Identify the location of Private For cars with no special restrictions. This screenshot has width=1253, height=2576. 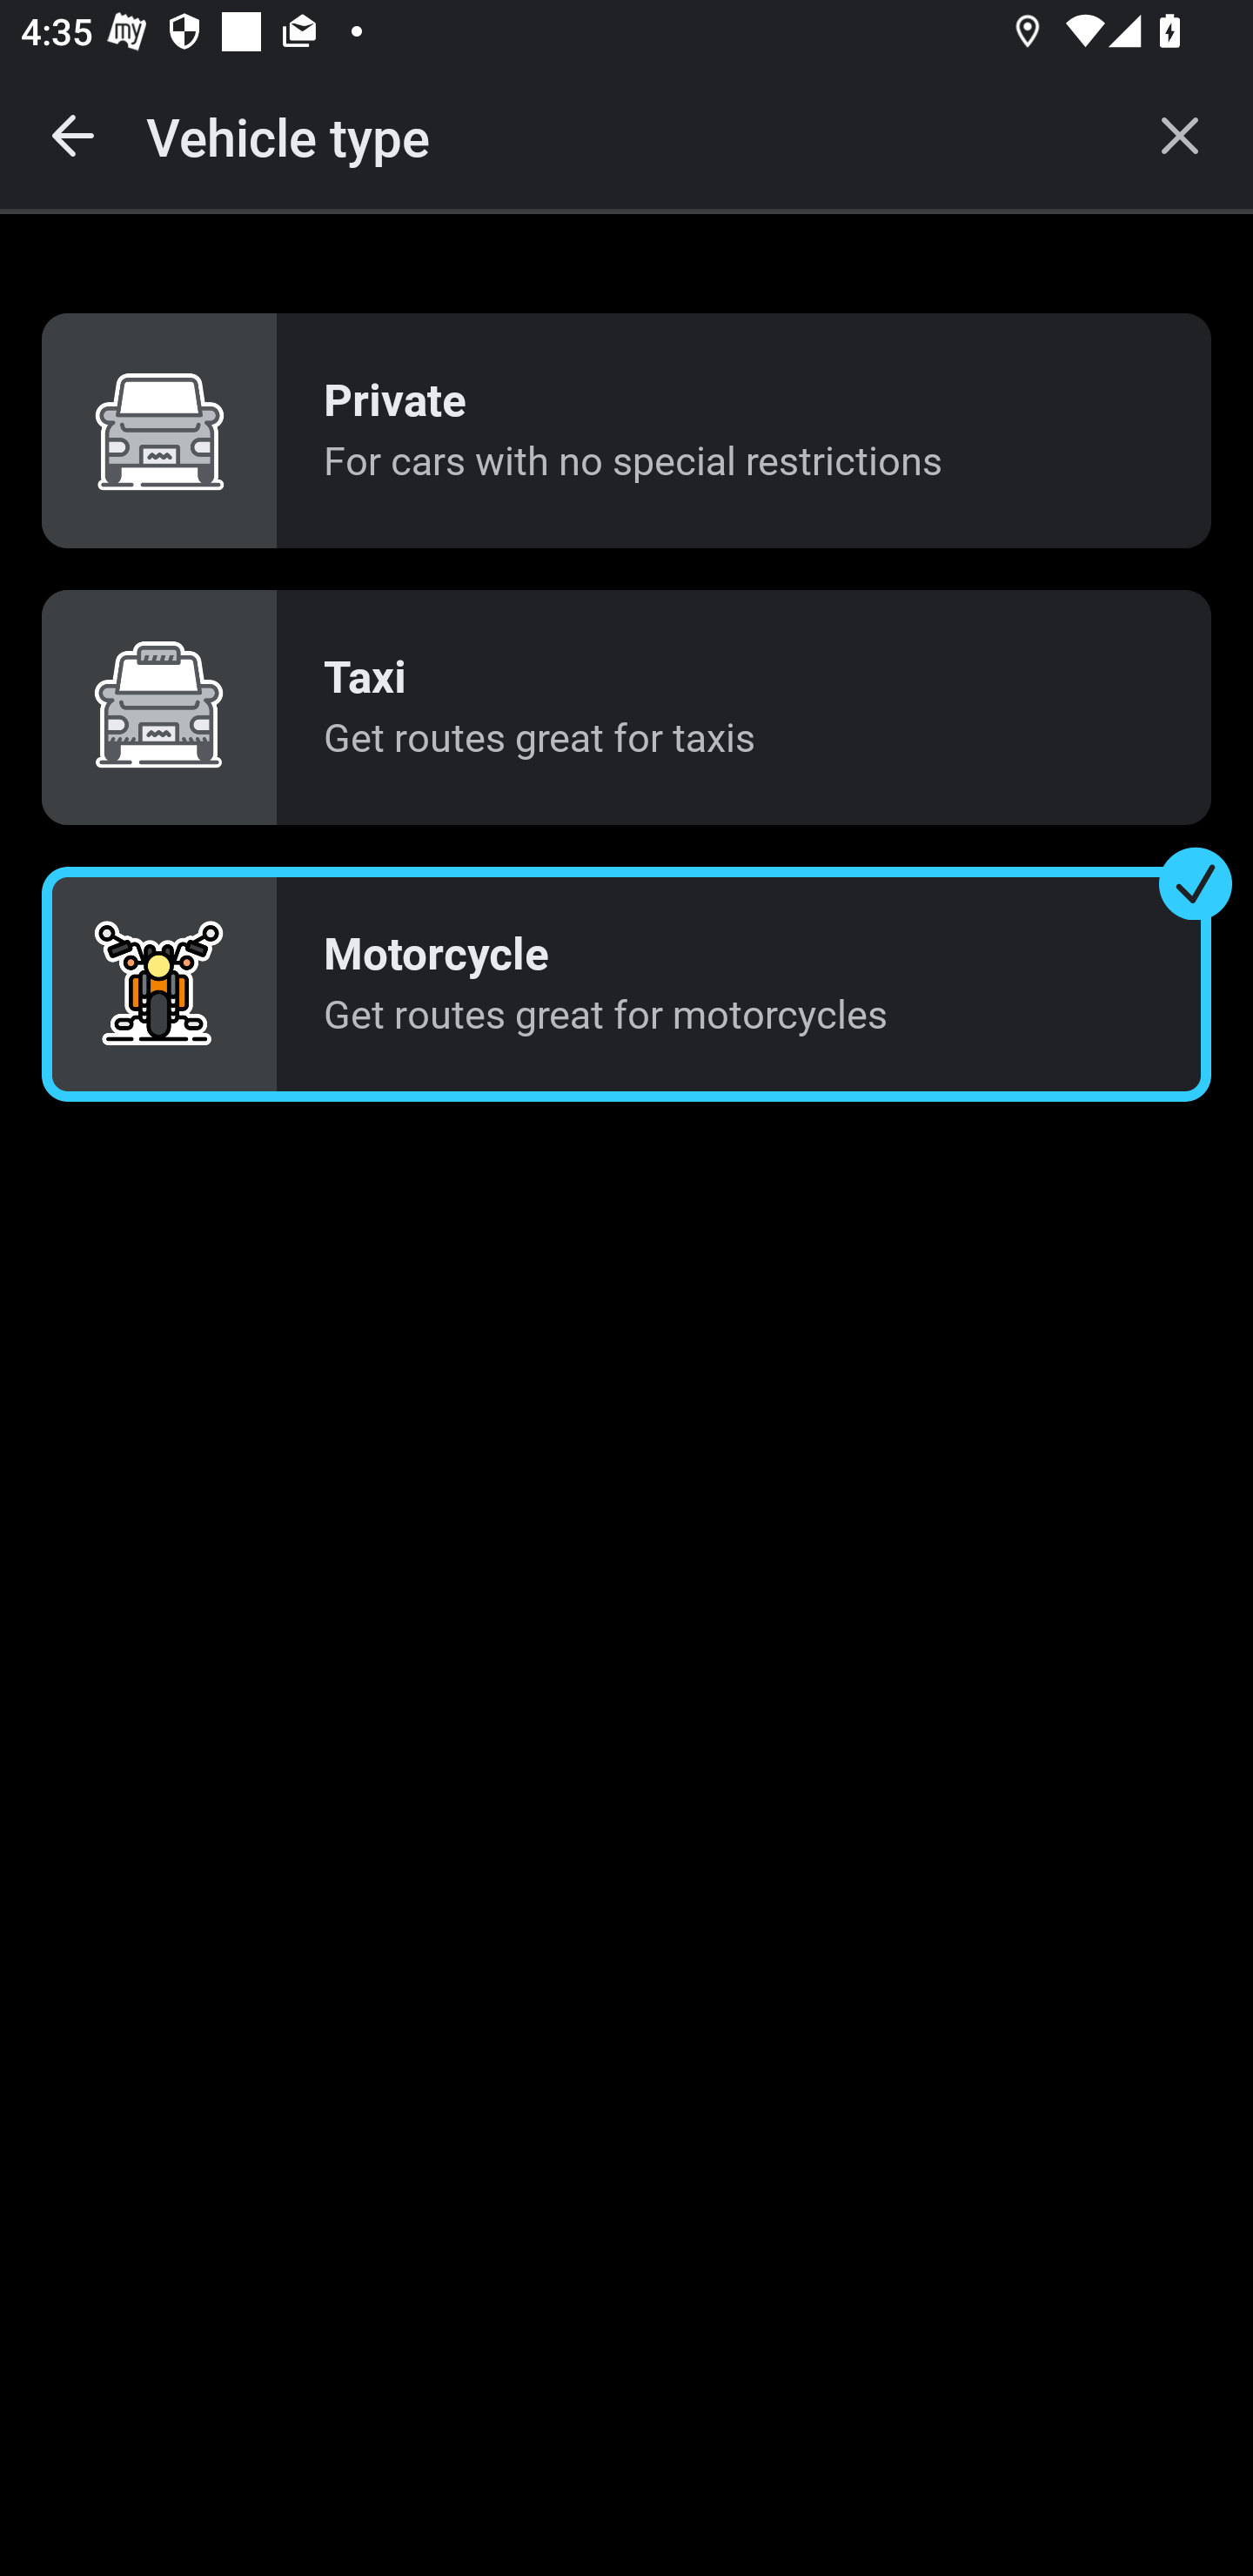
(626, 432).